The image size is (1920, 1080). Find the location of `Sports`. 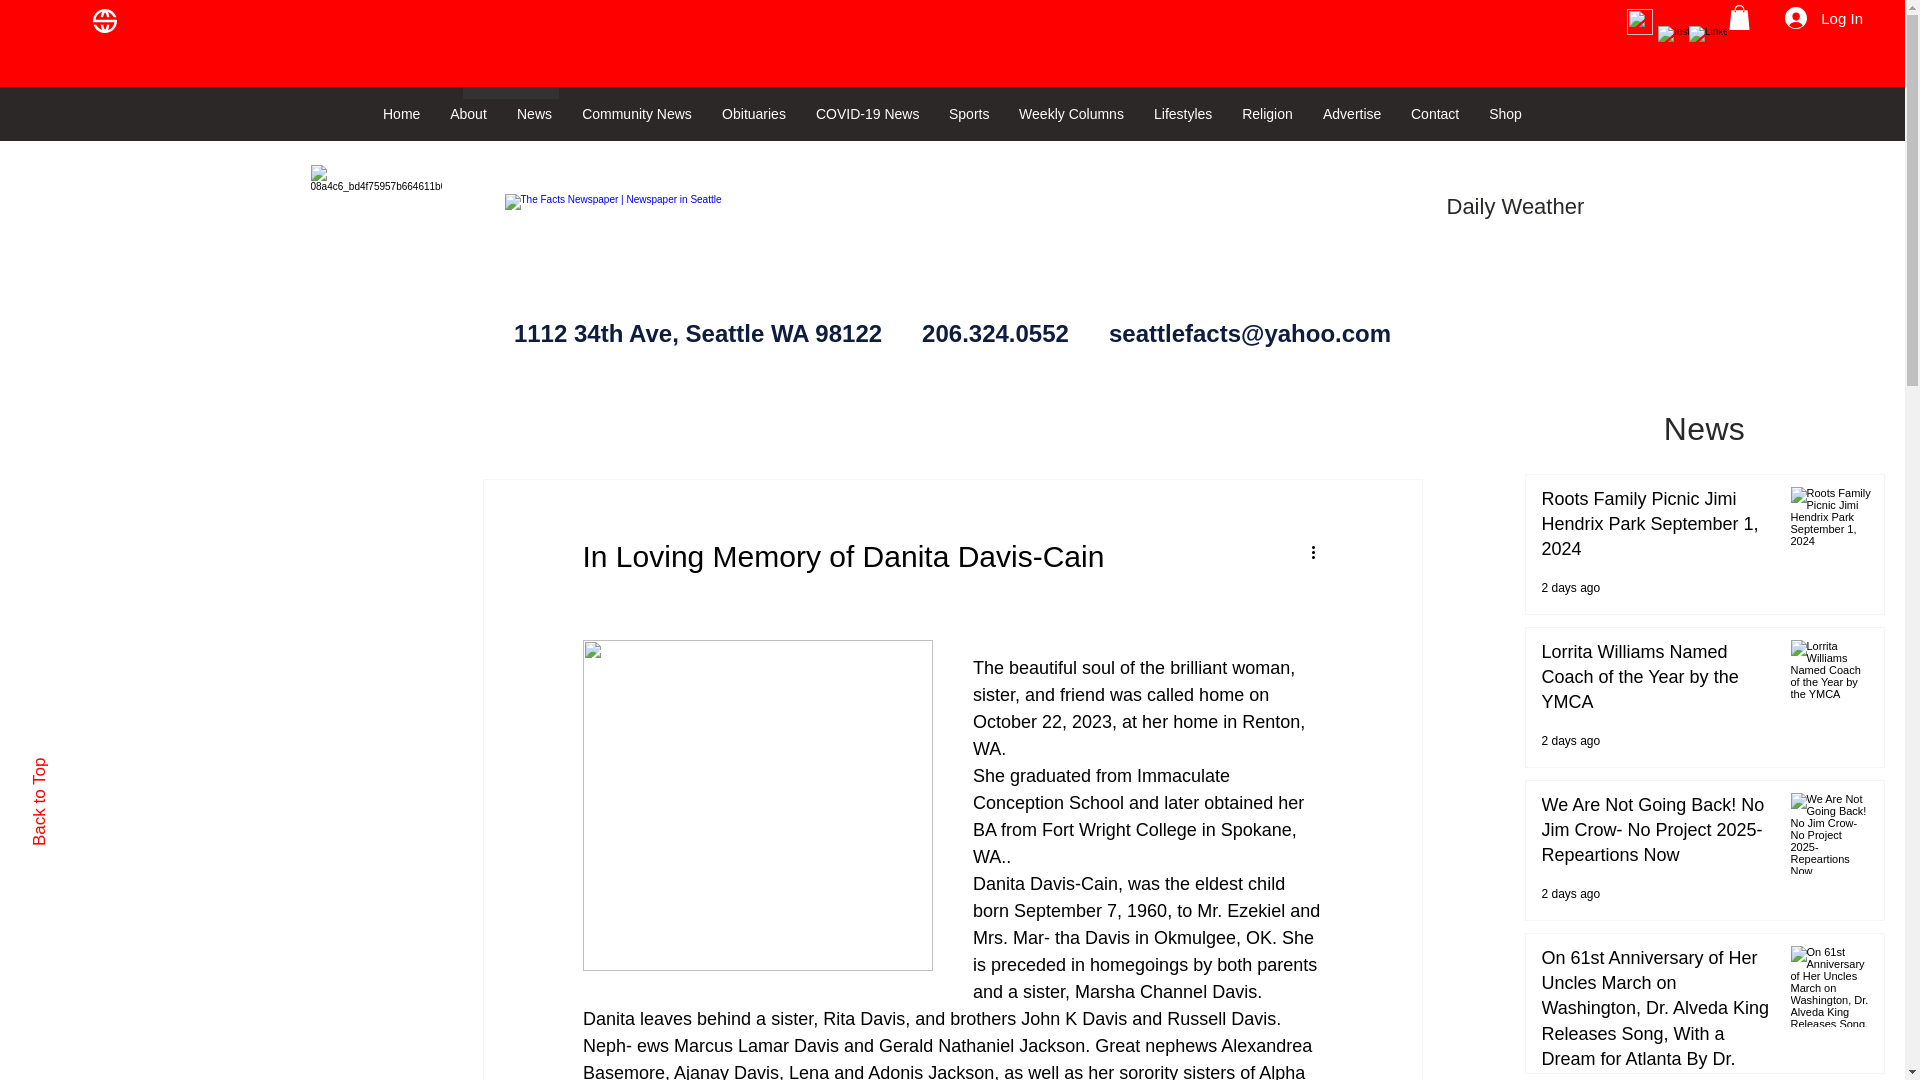

Sports is located at coordinates (968, 114).